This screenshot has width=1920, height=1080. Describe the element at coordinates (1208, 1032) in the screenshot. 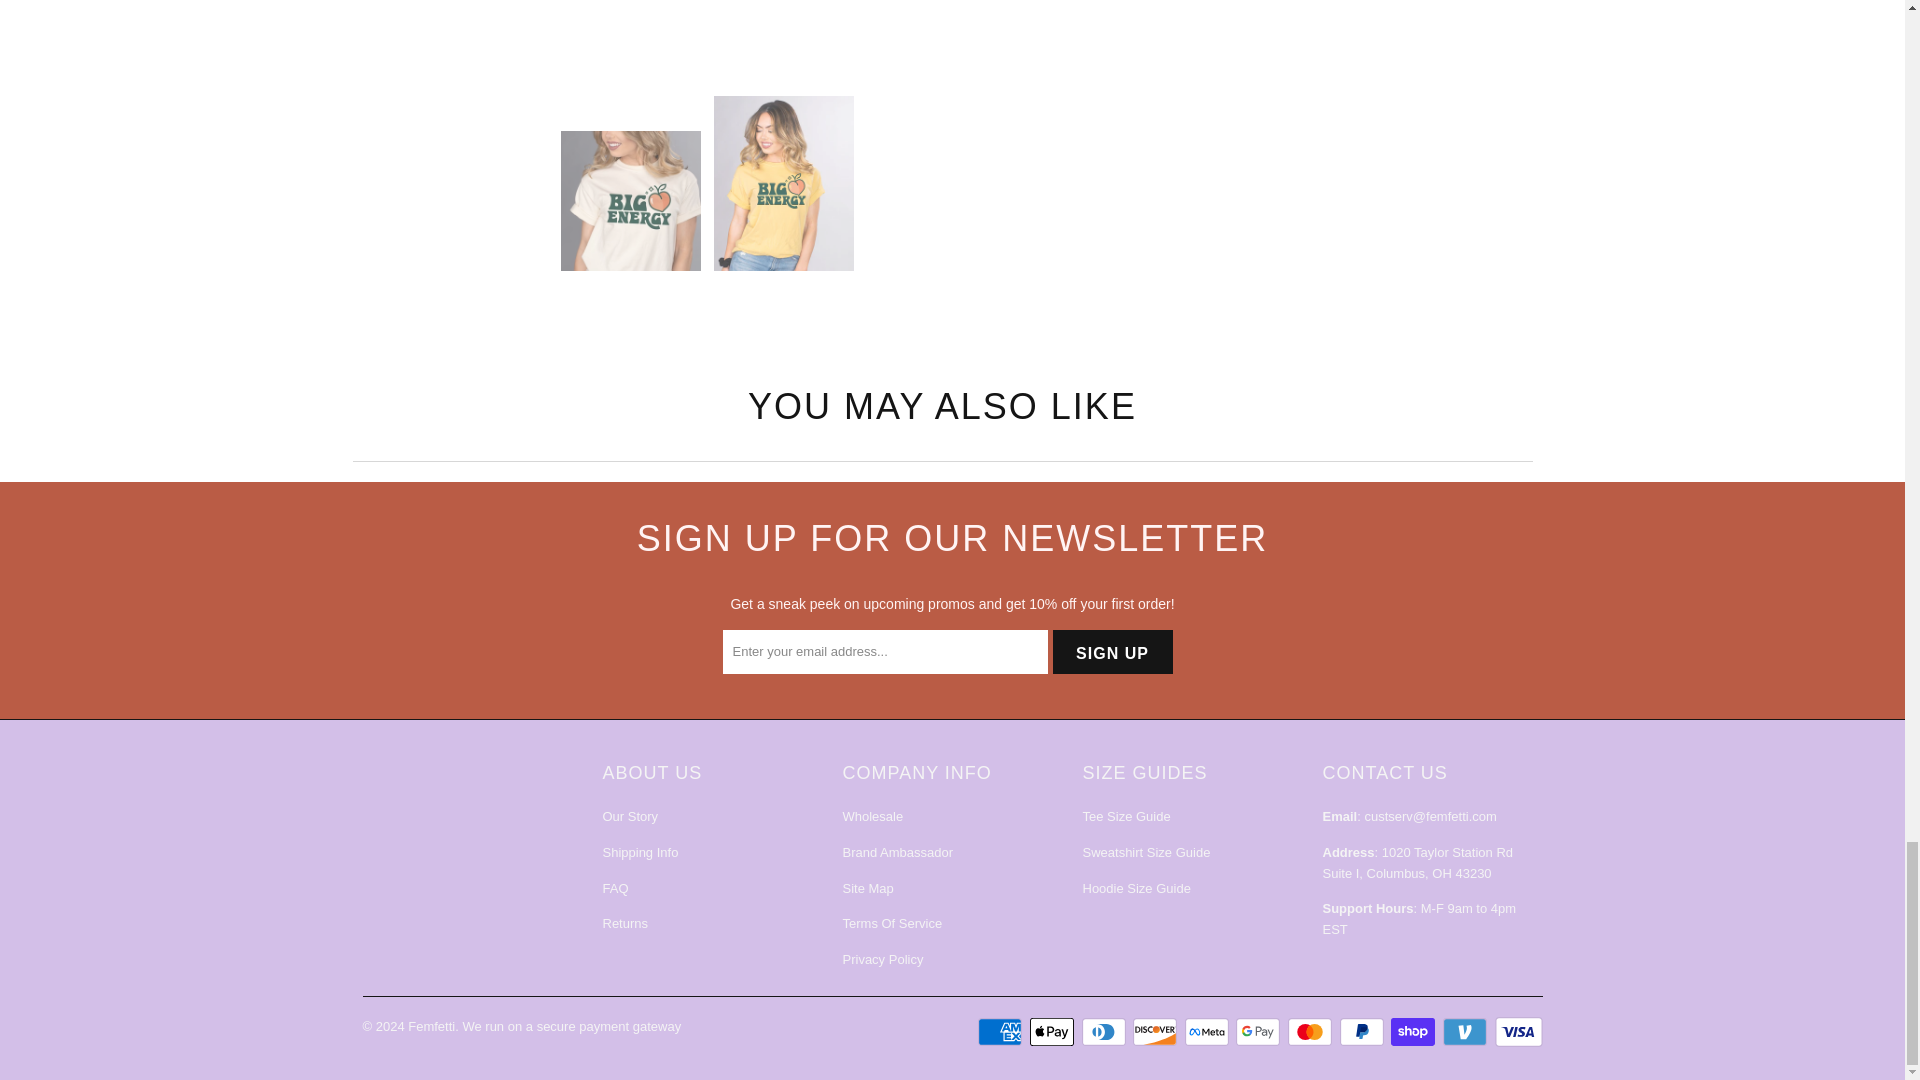

I see `Meta Pay` at that location.